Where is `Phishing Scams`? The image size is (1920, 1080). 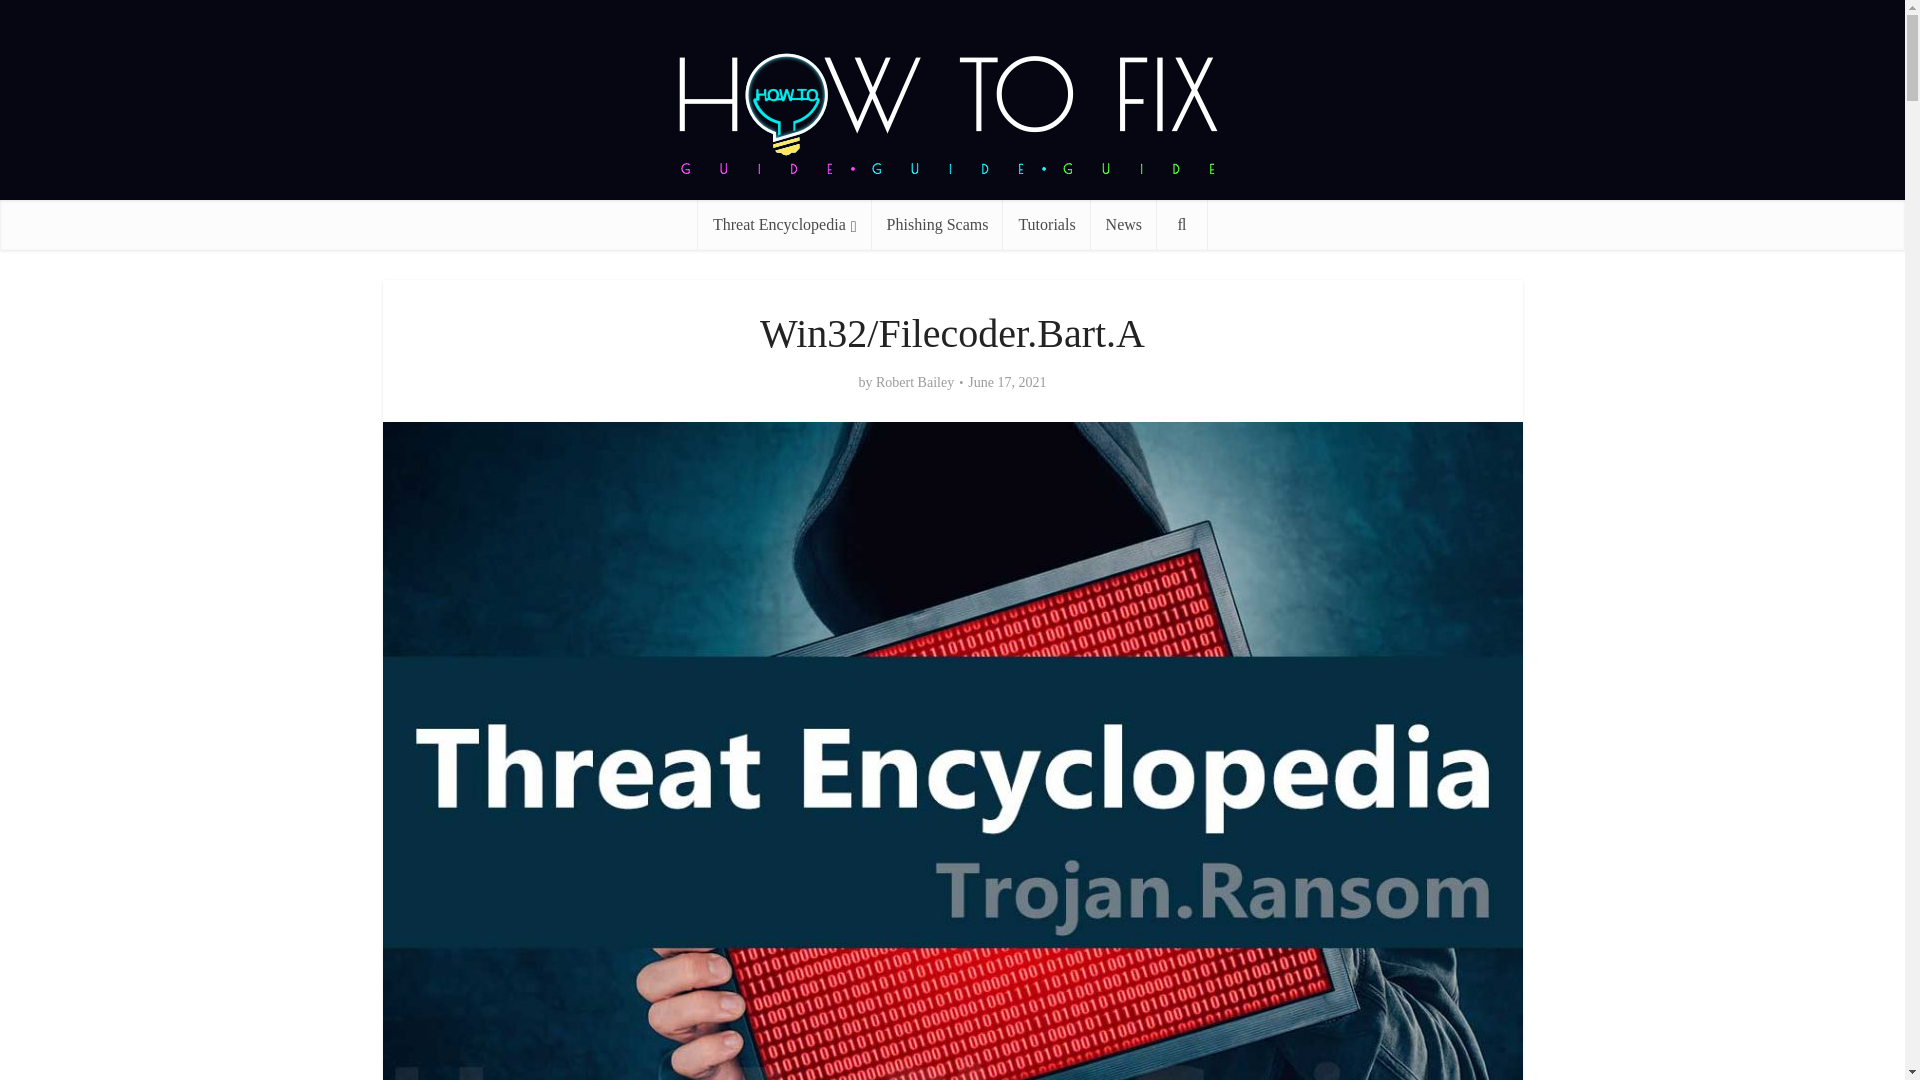 Phishing Scams is located at coordinates (938, 224).